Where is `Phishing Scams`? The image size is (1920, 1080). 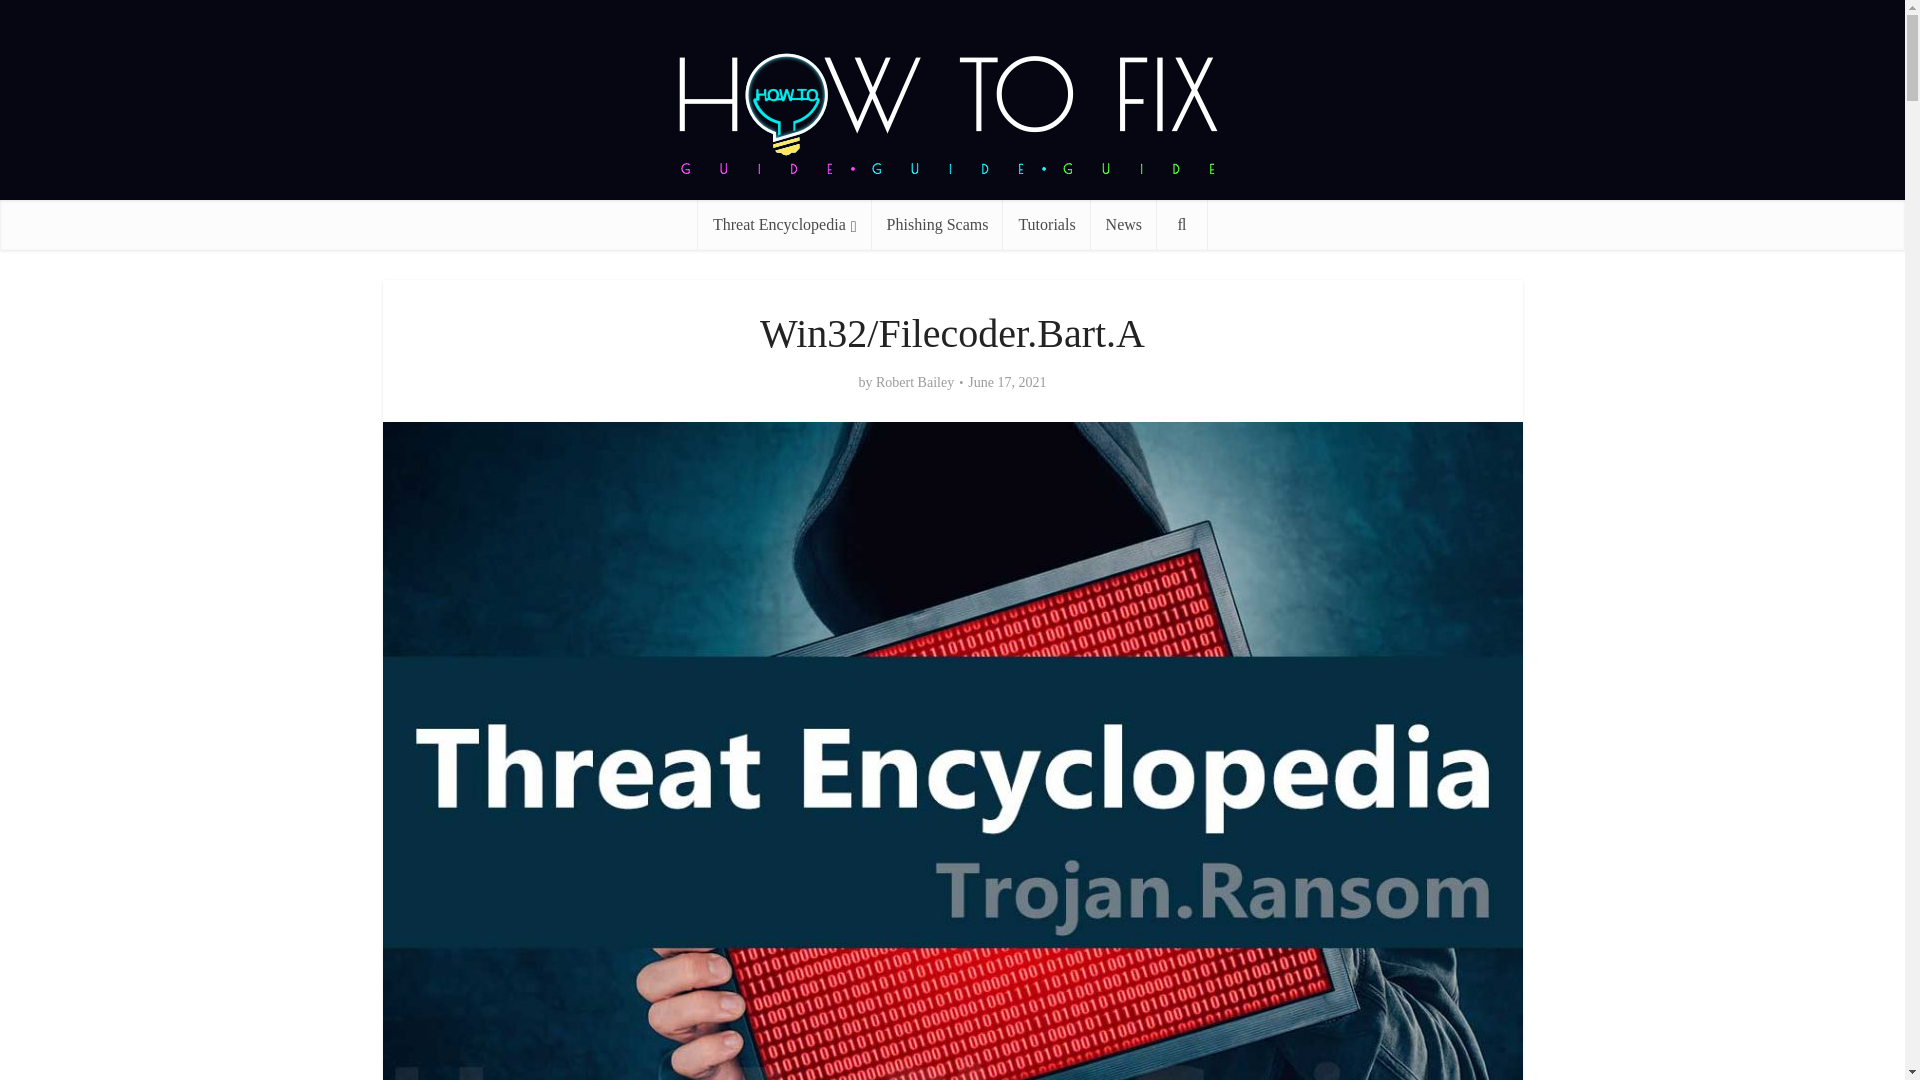 Phishing Scams is located at coordinates (938, 224).